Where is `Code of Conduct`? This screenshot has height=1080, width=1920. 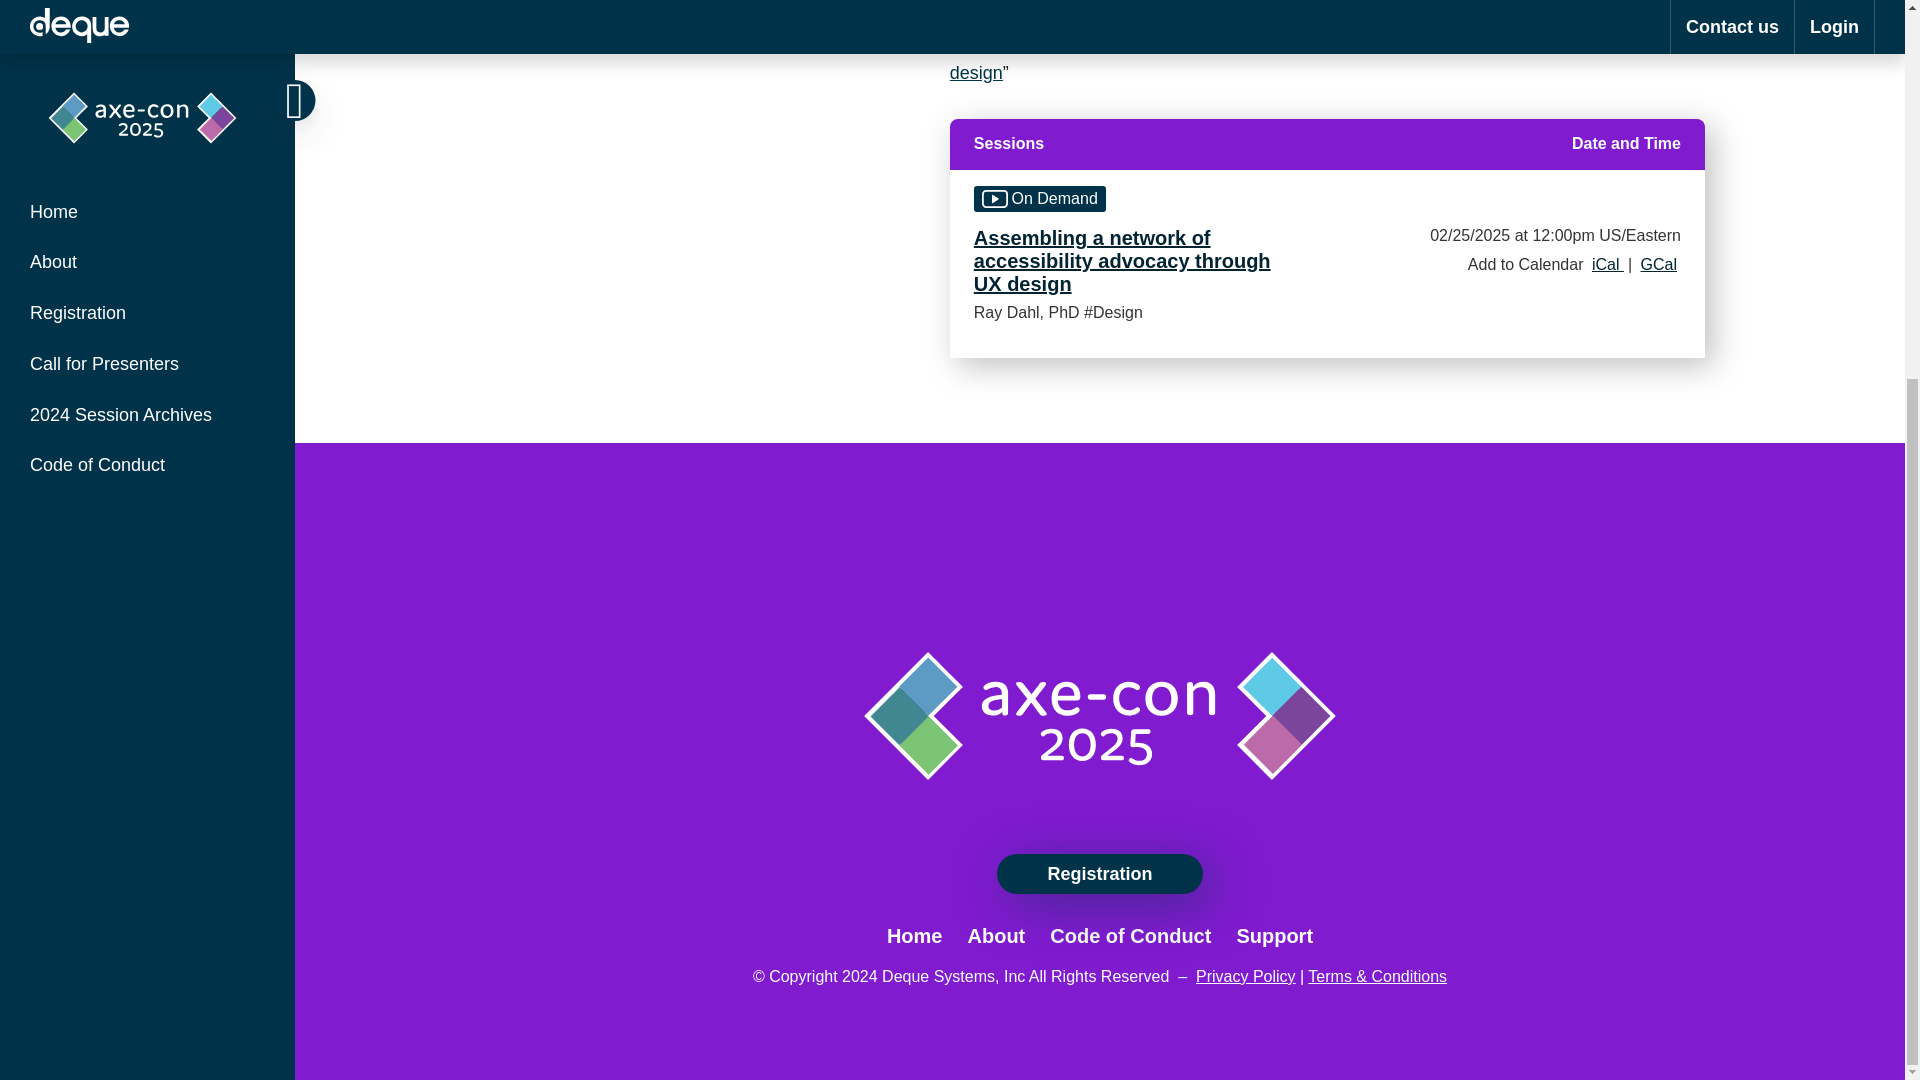 Code of Conduct is located at coordinates (1130, 936).